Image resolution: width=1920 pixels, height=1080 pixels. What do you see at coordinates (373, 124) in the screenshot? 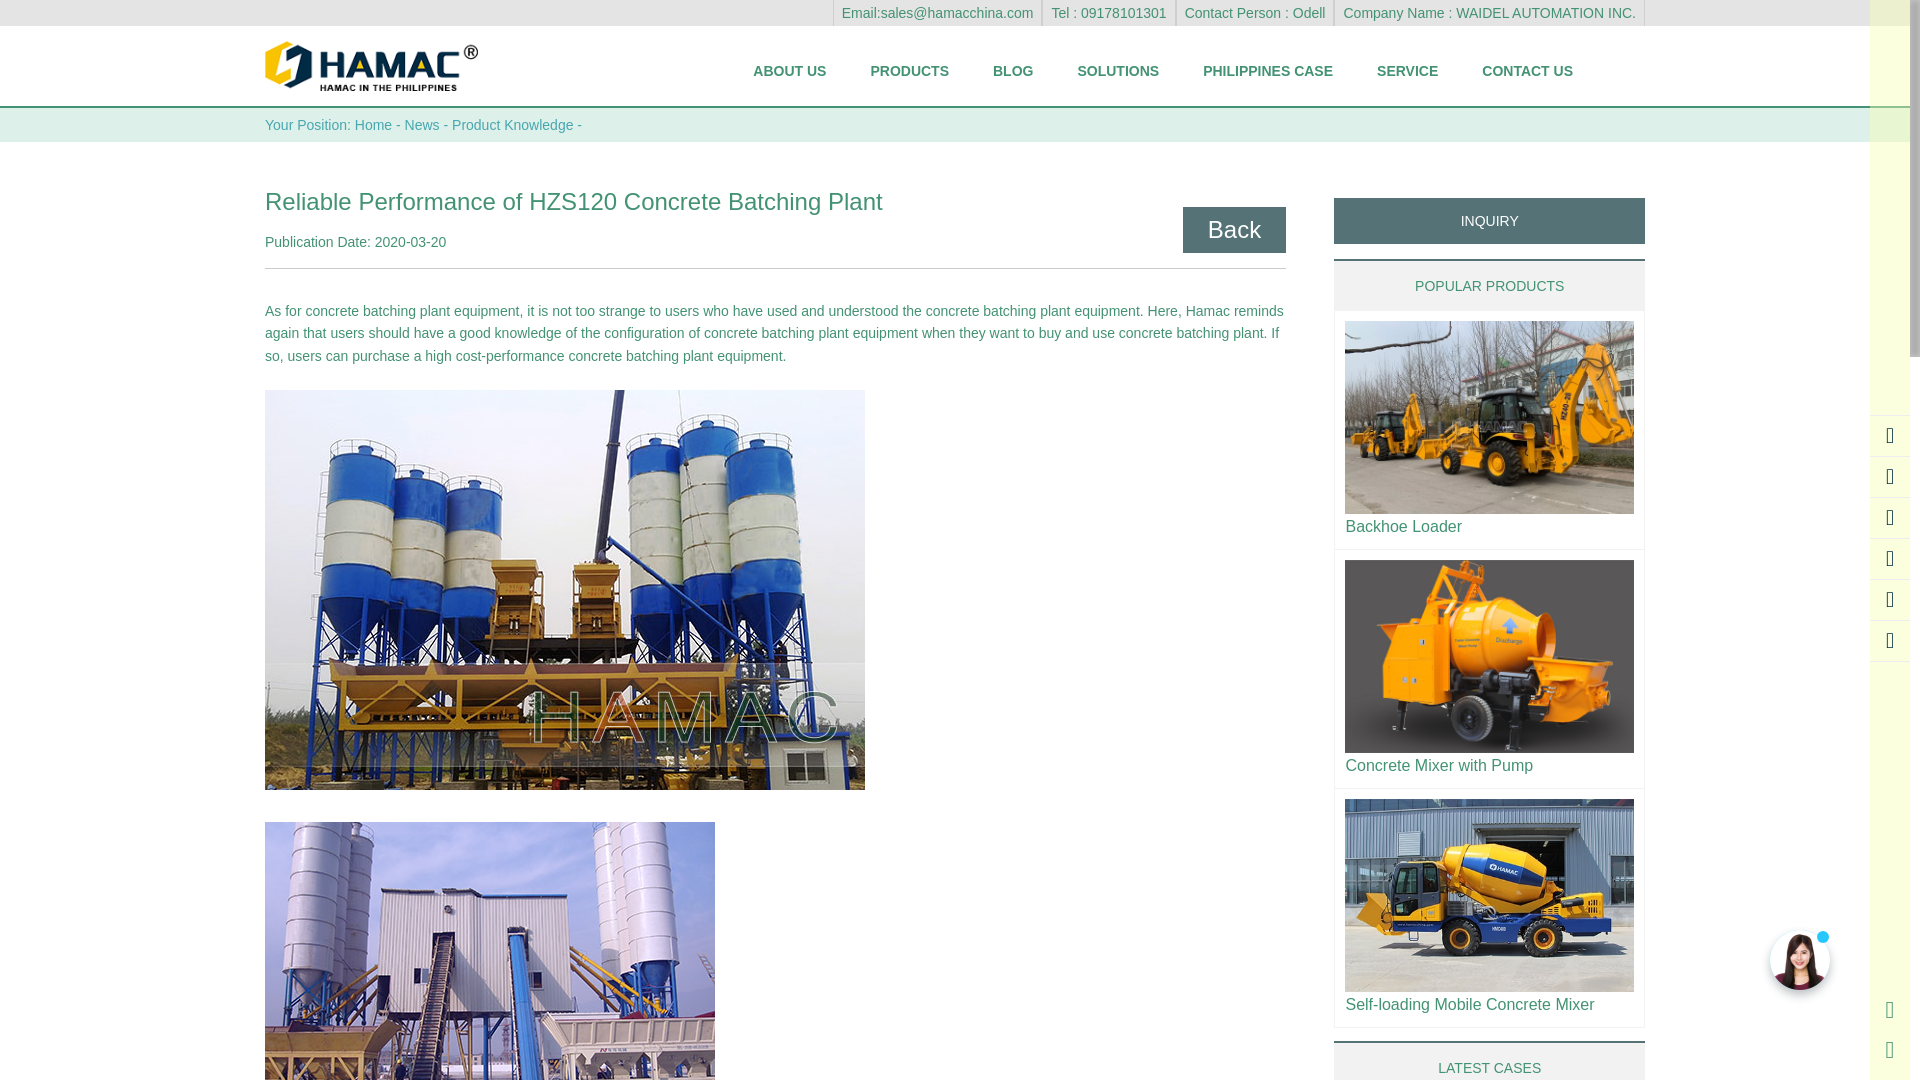
I see `Home` at bounding box center [373, 124].